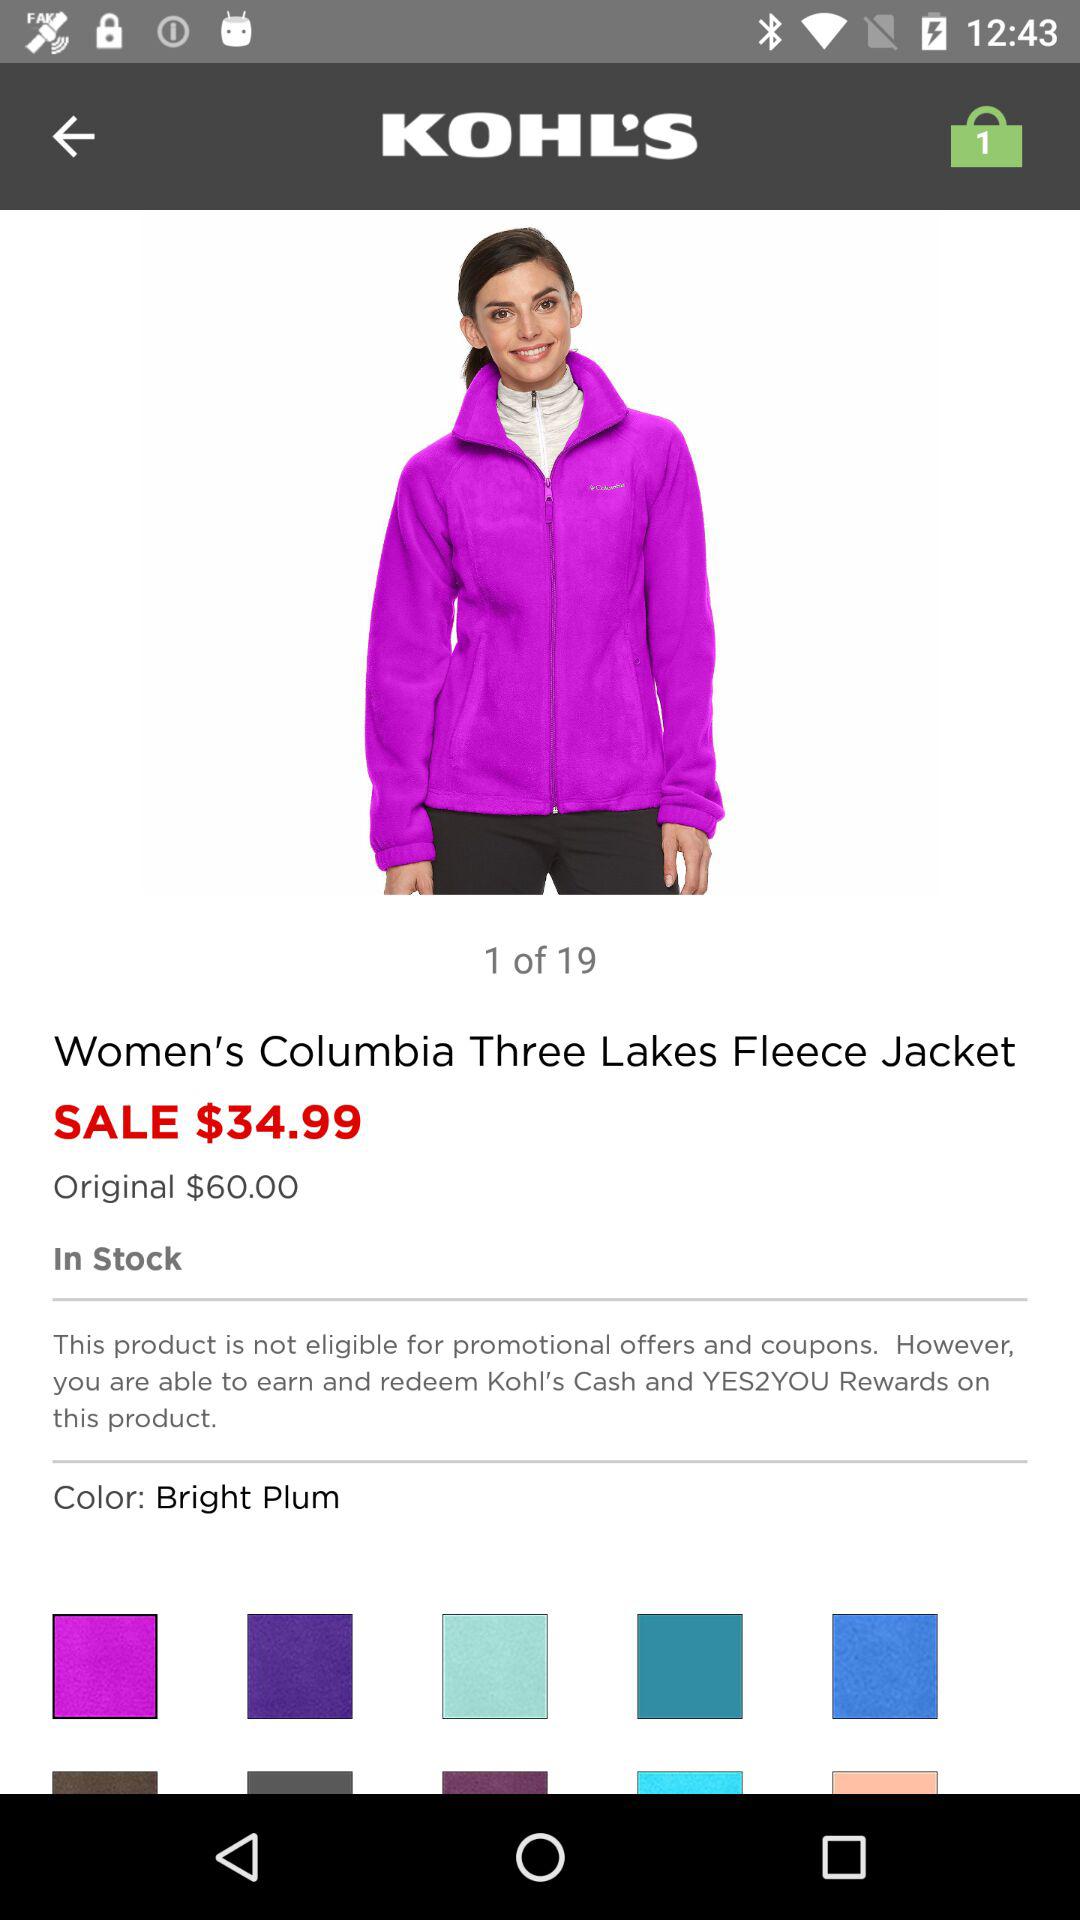  I want to click on press app above 1 of 19 item, so click(540, 552).